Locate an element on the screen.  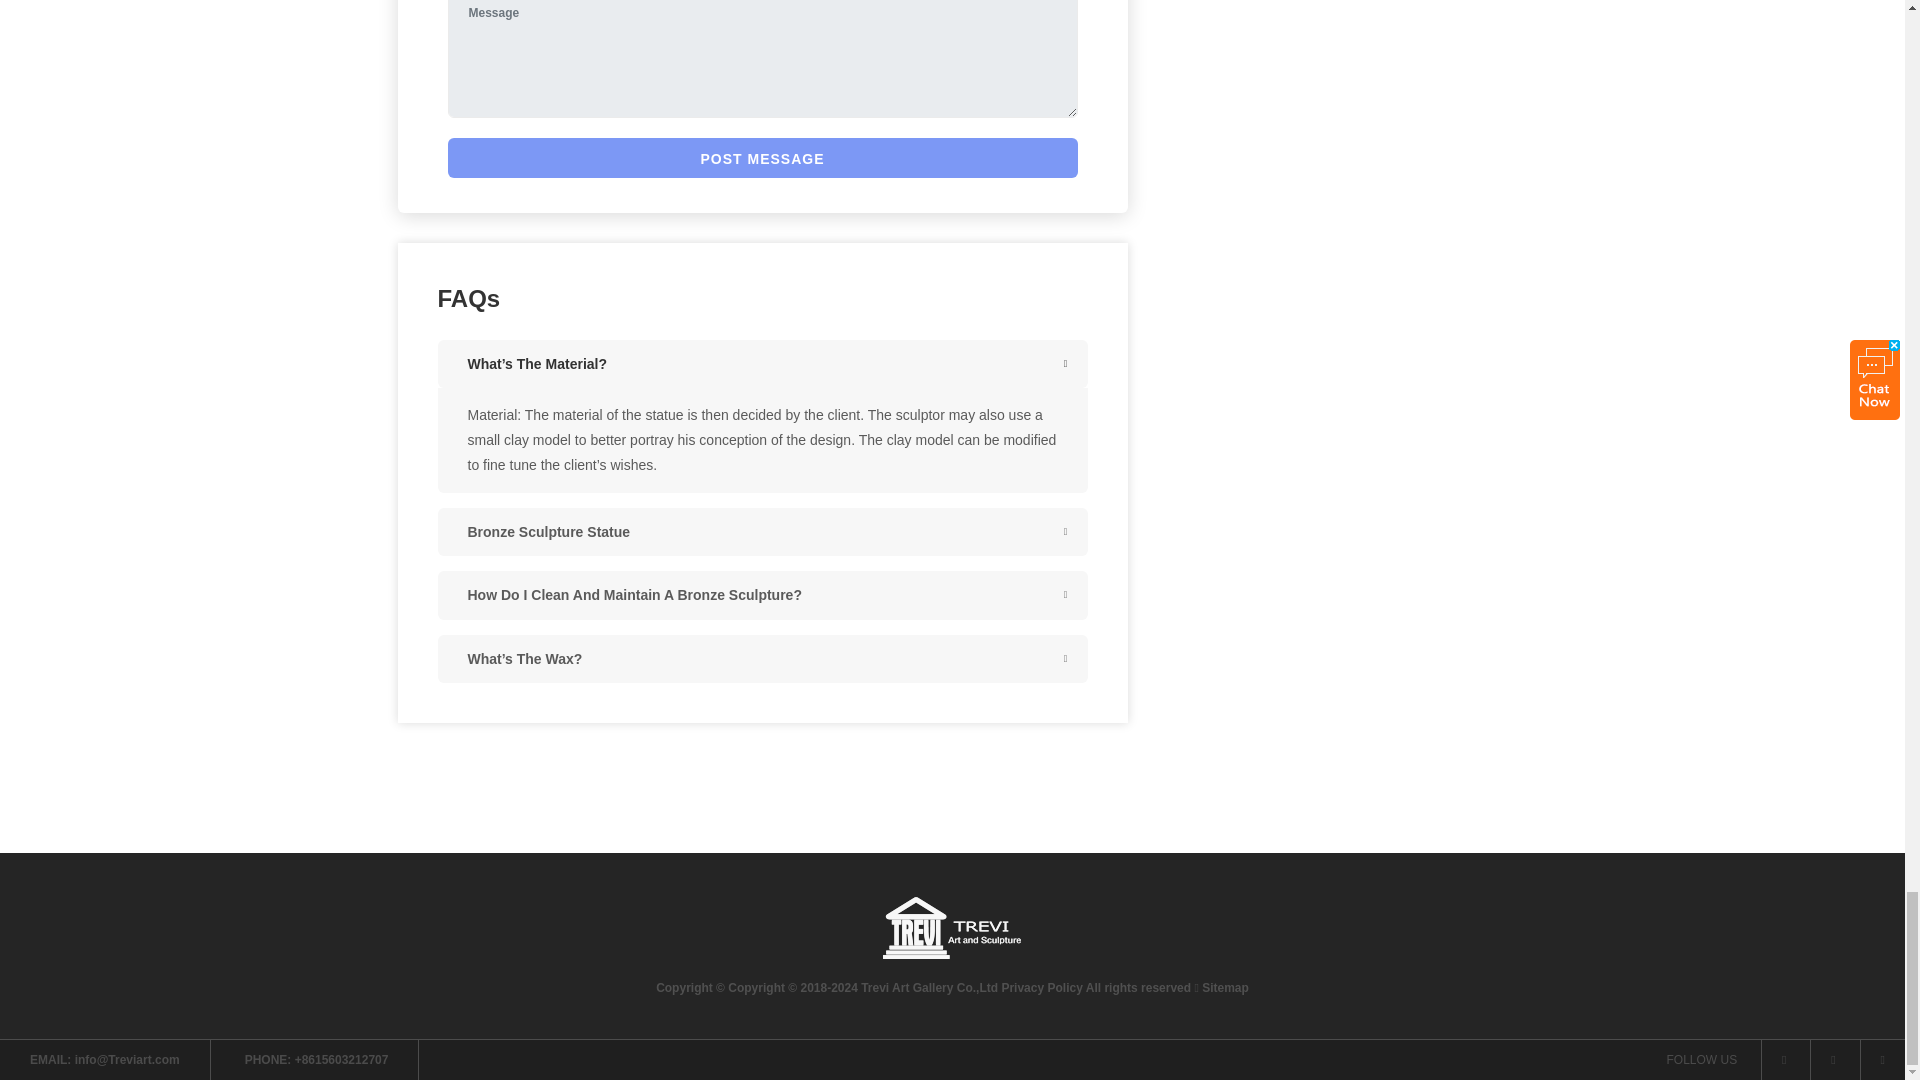
Bronze Sculpture Statue is located at coordinates (762, 532).